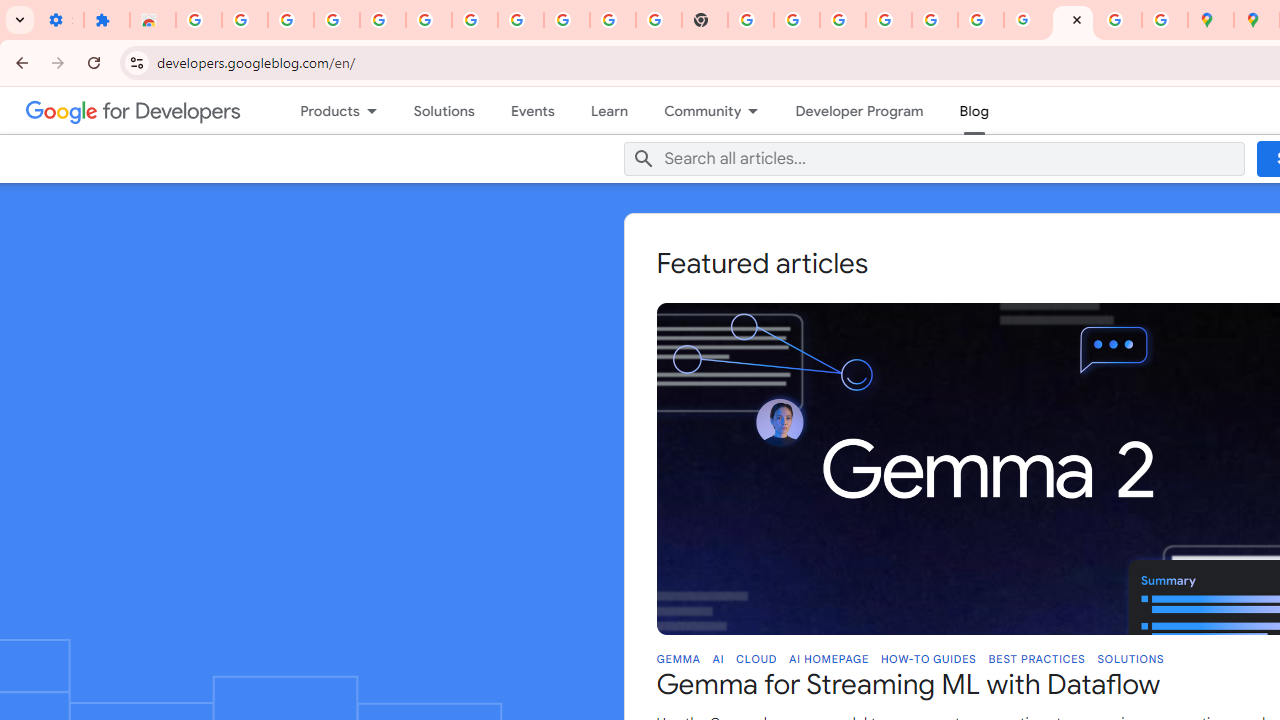  I want to click on Google for Developers, so click(134, 110).